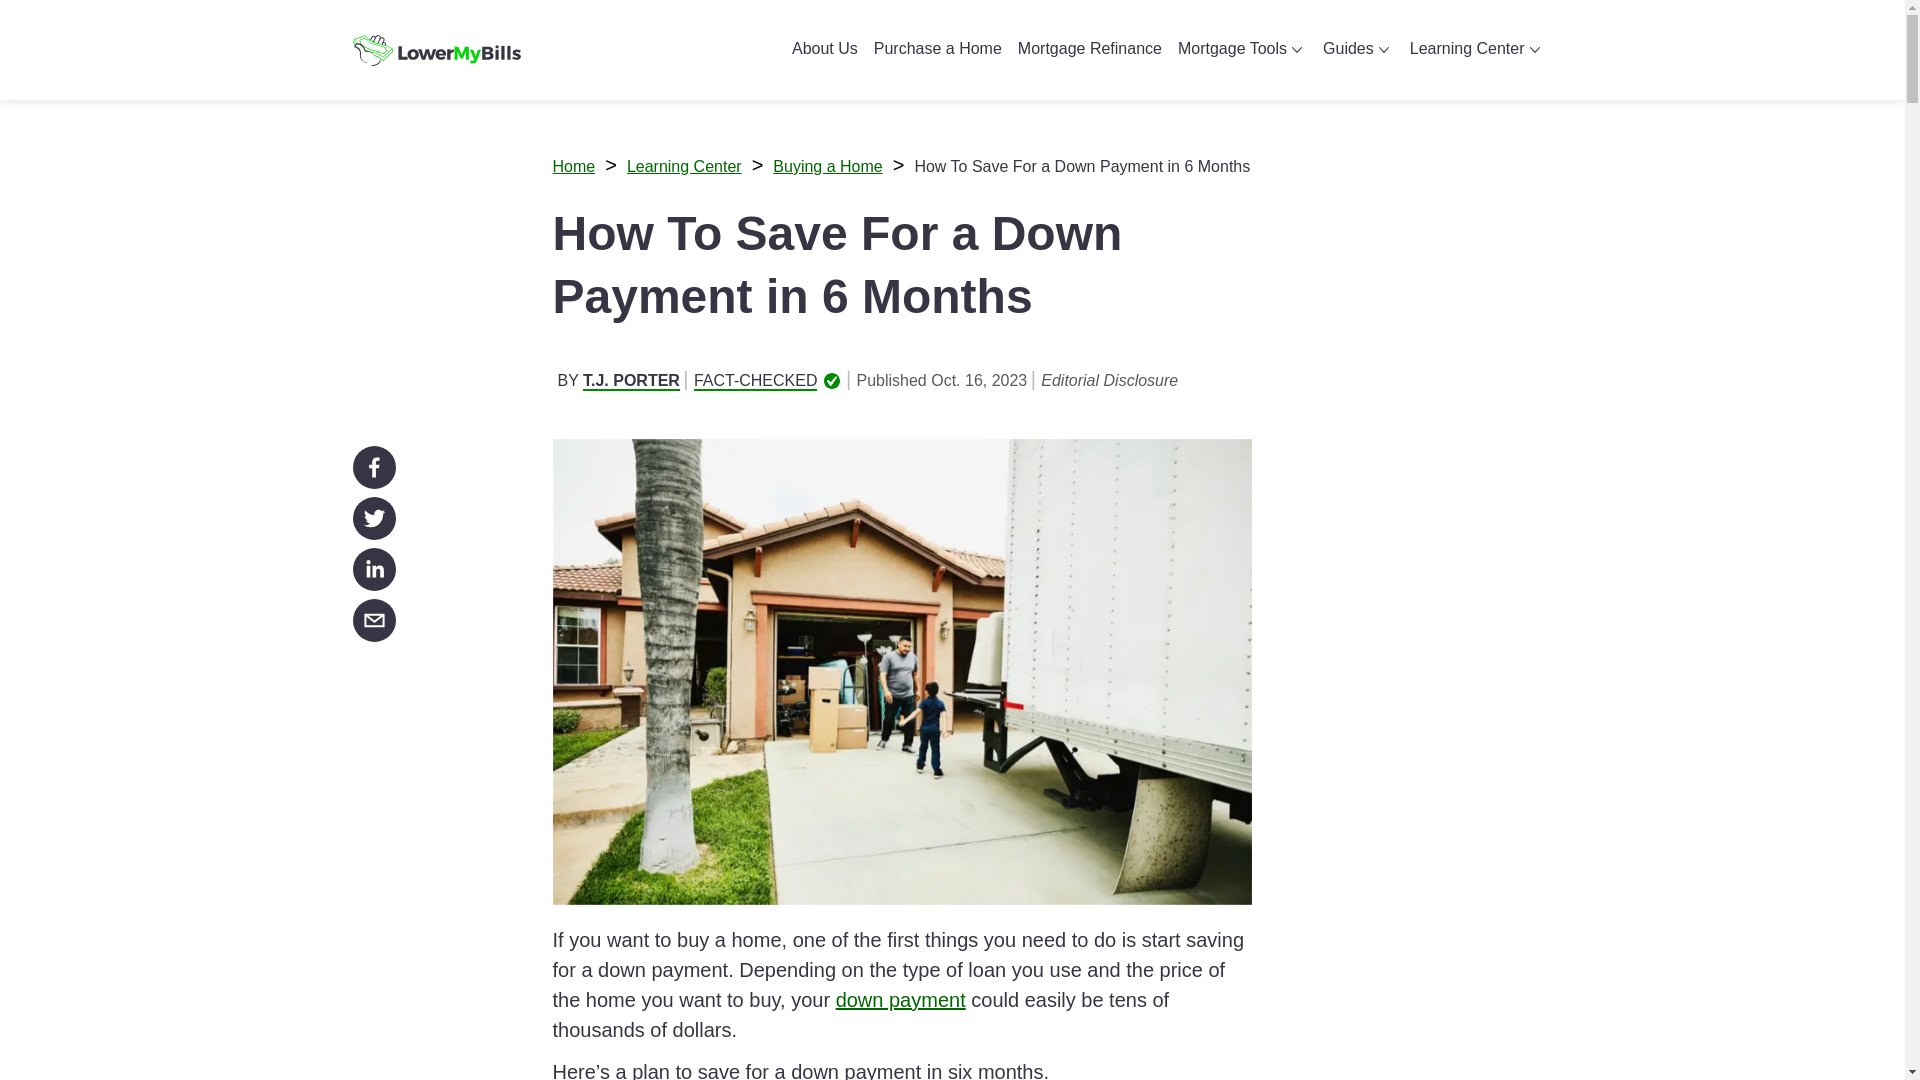 The image size is (1920, 1080). Describe the element at coordinates (827, 166) in the screenshot. I see `Buying a Home` at that location.